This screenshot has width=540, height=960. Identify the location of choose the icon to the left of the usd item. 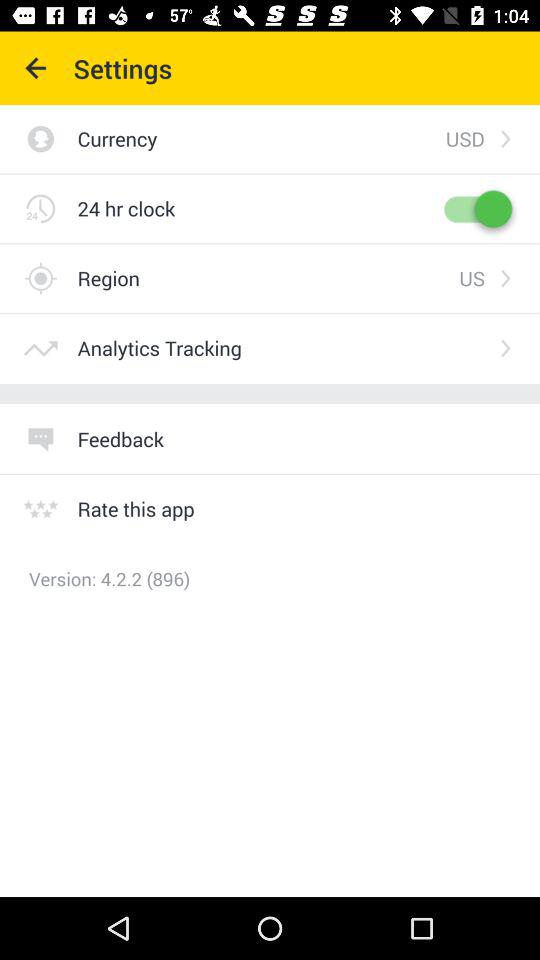
(261, 138).